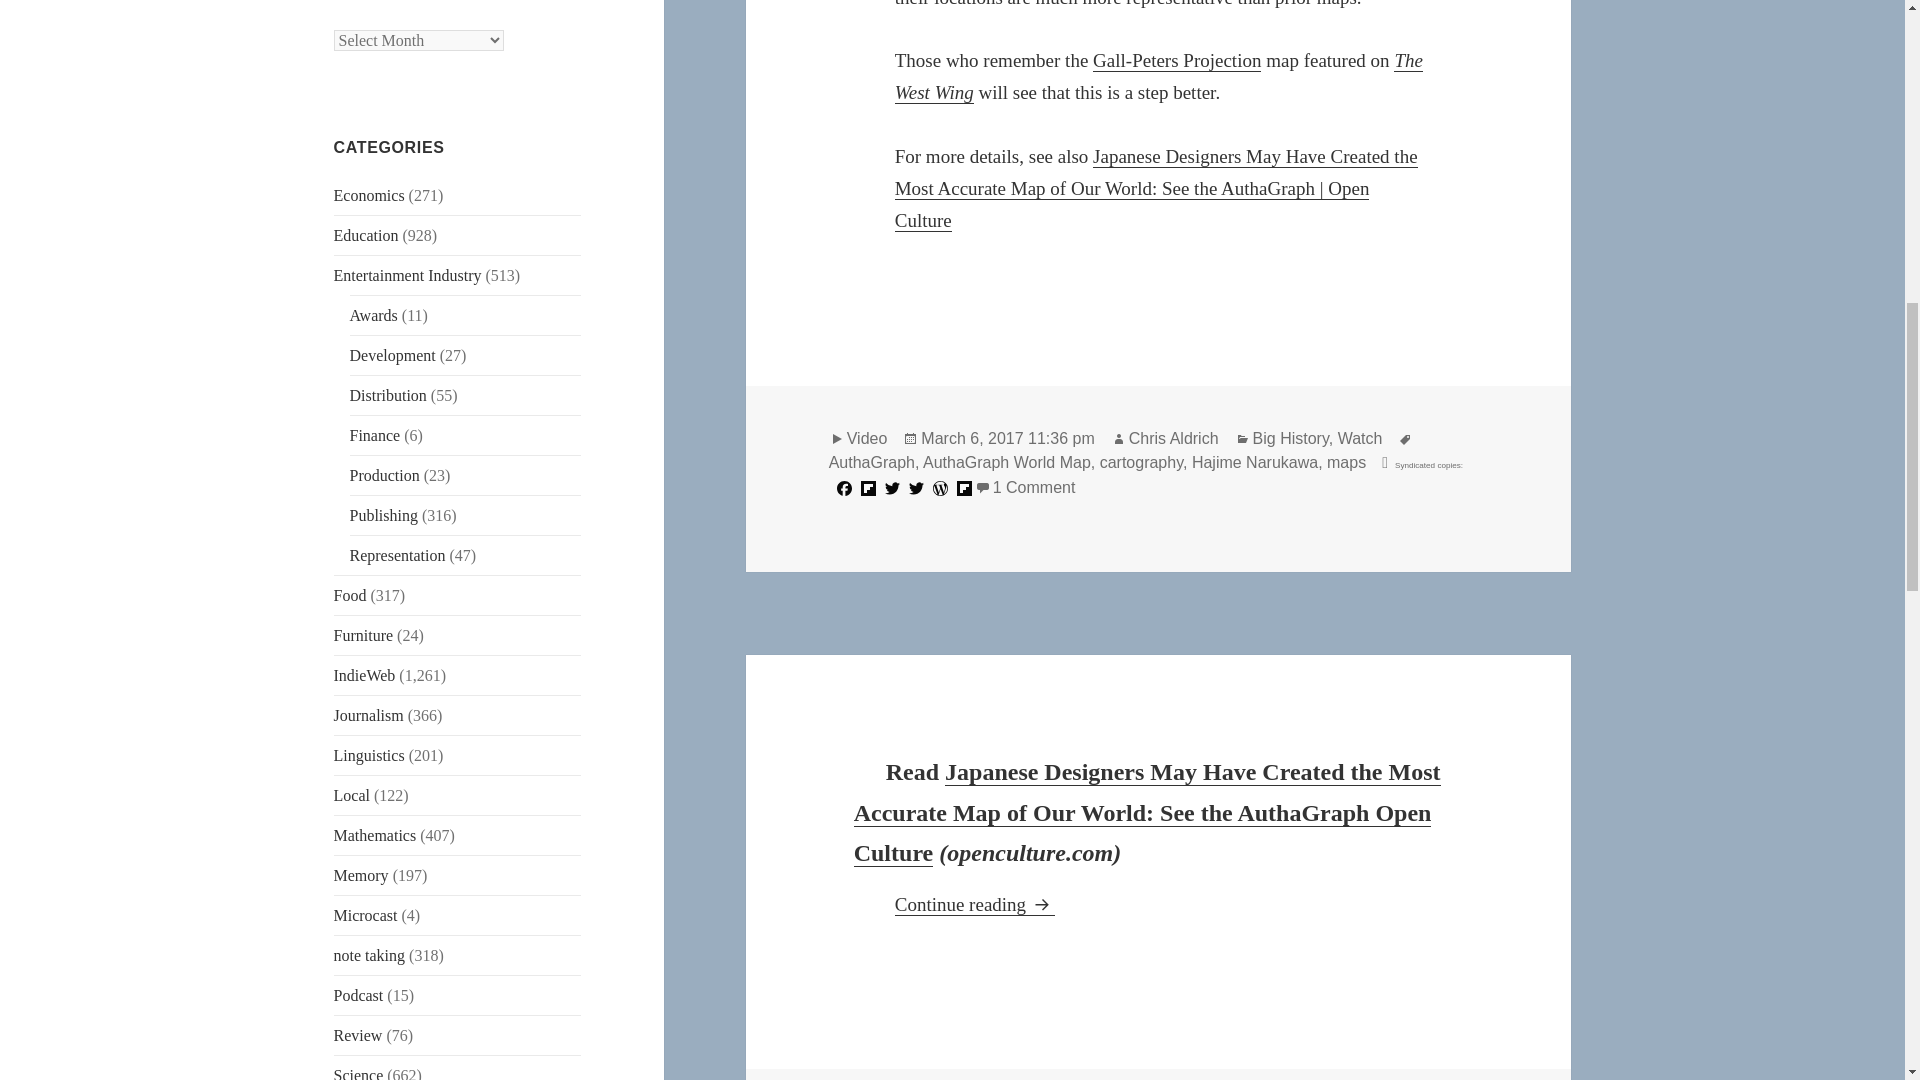 Image resolution: width=1920 pixels, height=1080 pixels. Describe the element at coordinates (844, 488) in the screenshot. I see `Facebook` at that location.